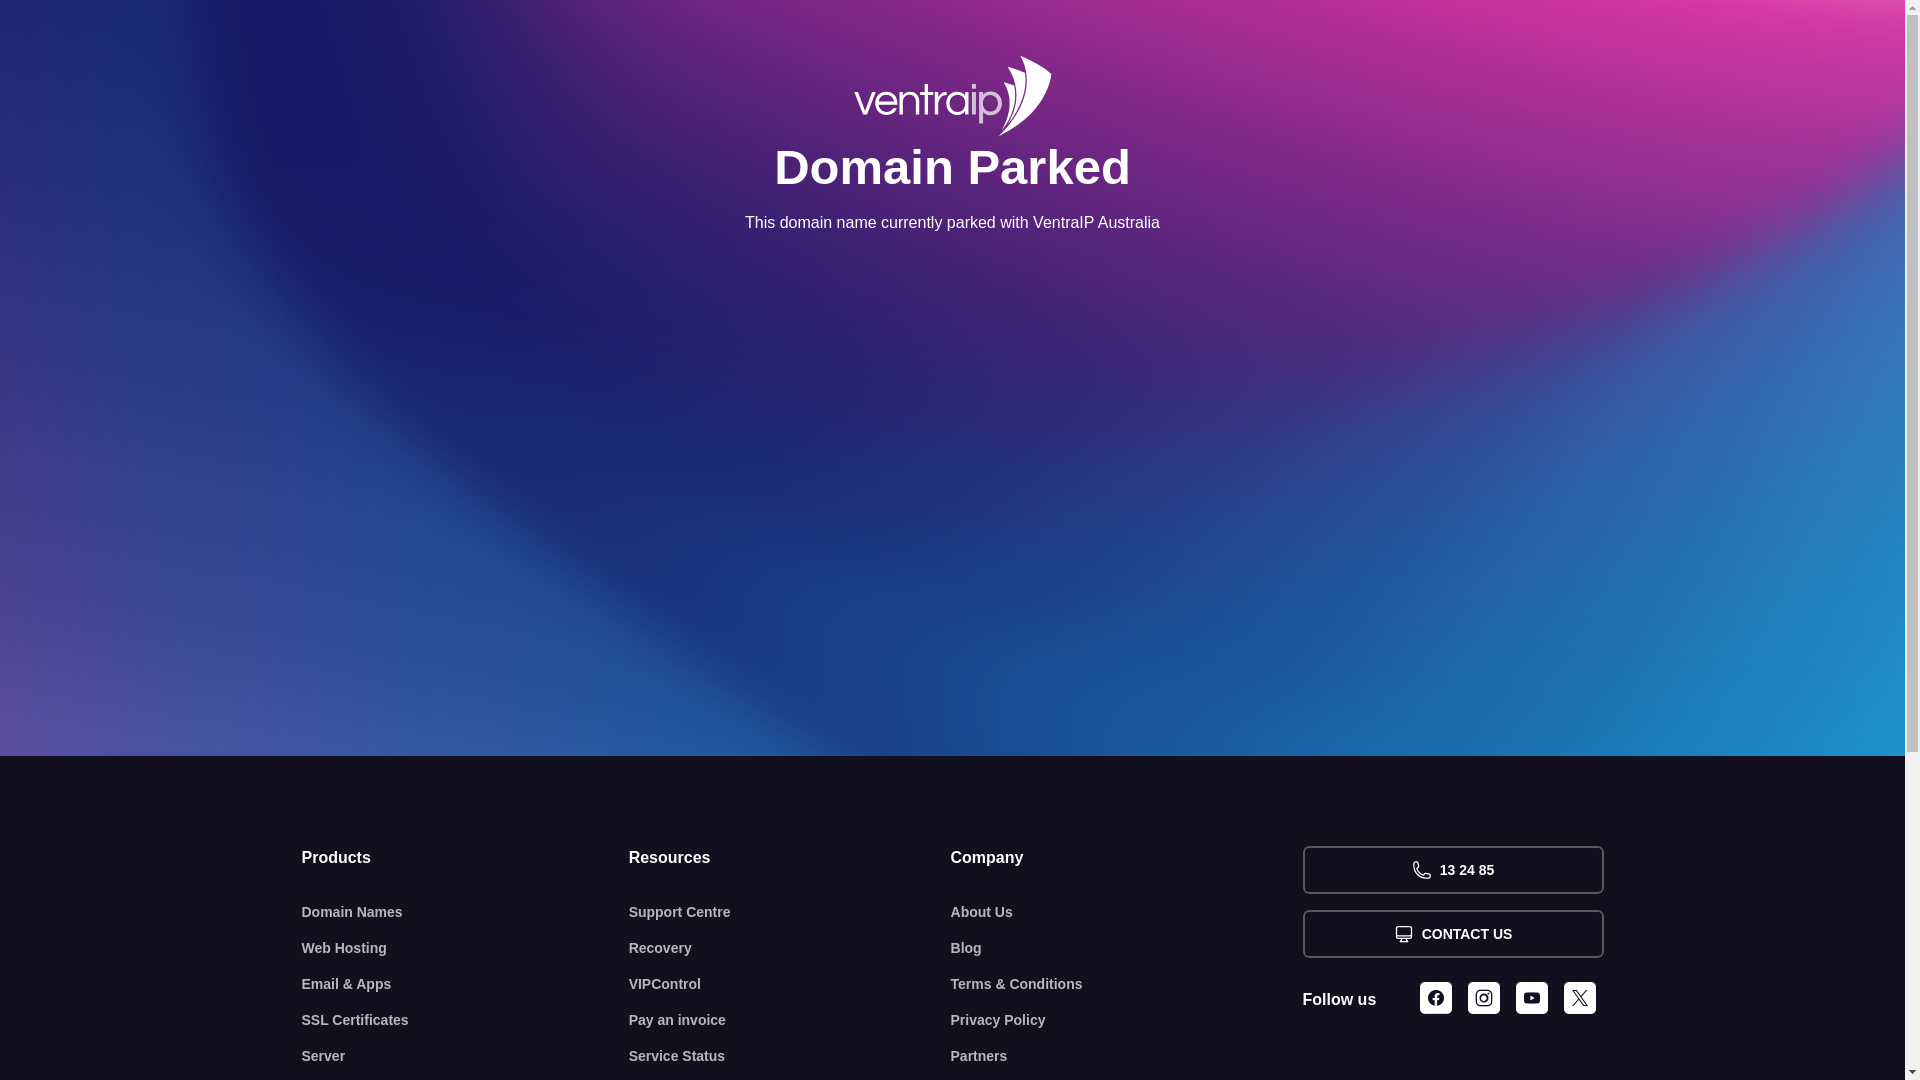 The height and width of the screenshot is (1080, 1920). I want to click on Service Status, so click(790, 1056).